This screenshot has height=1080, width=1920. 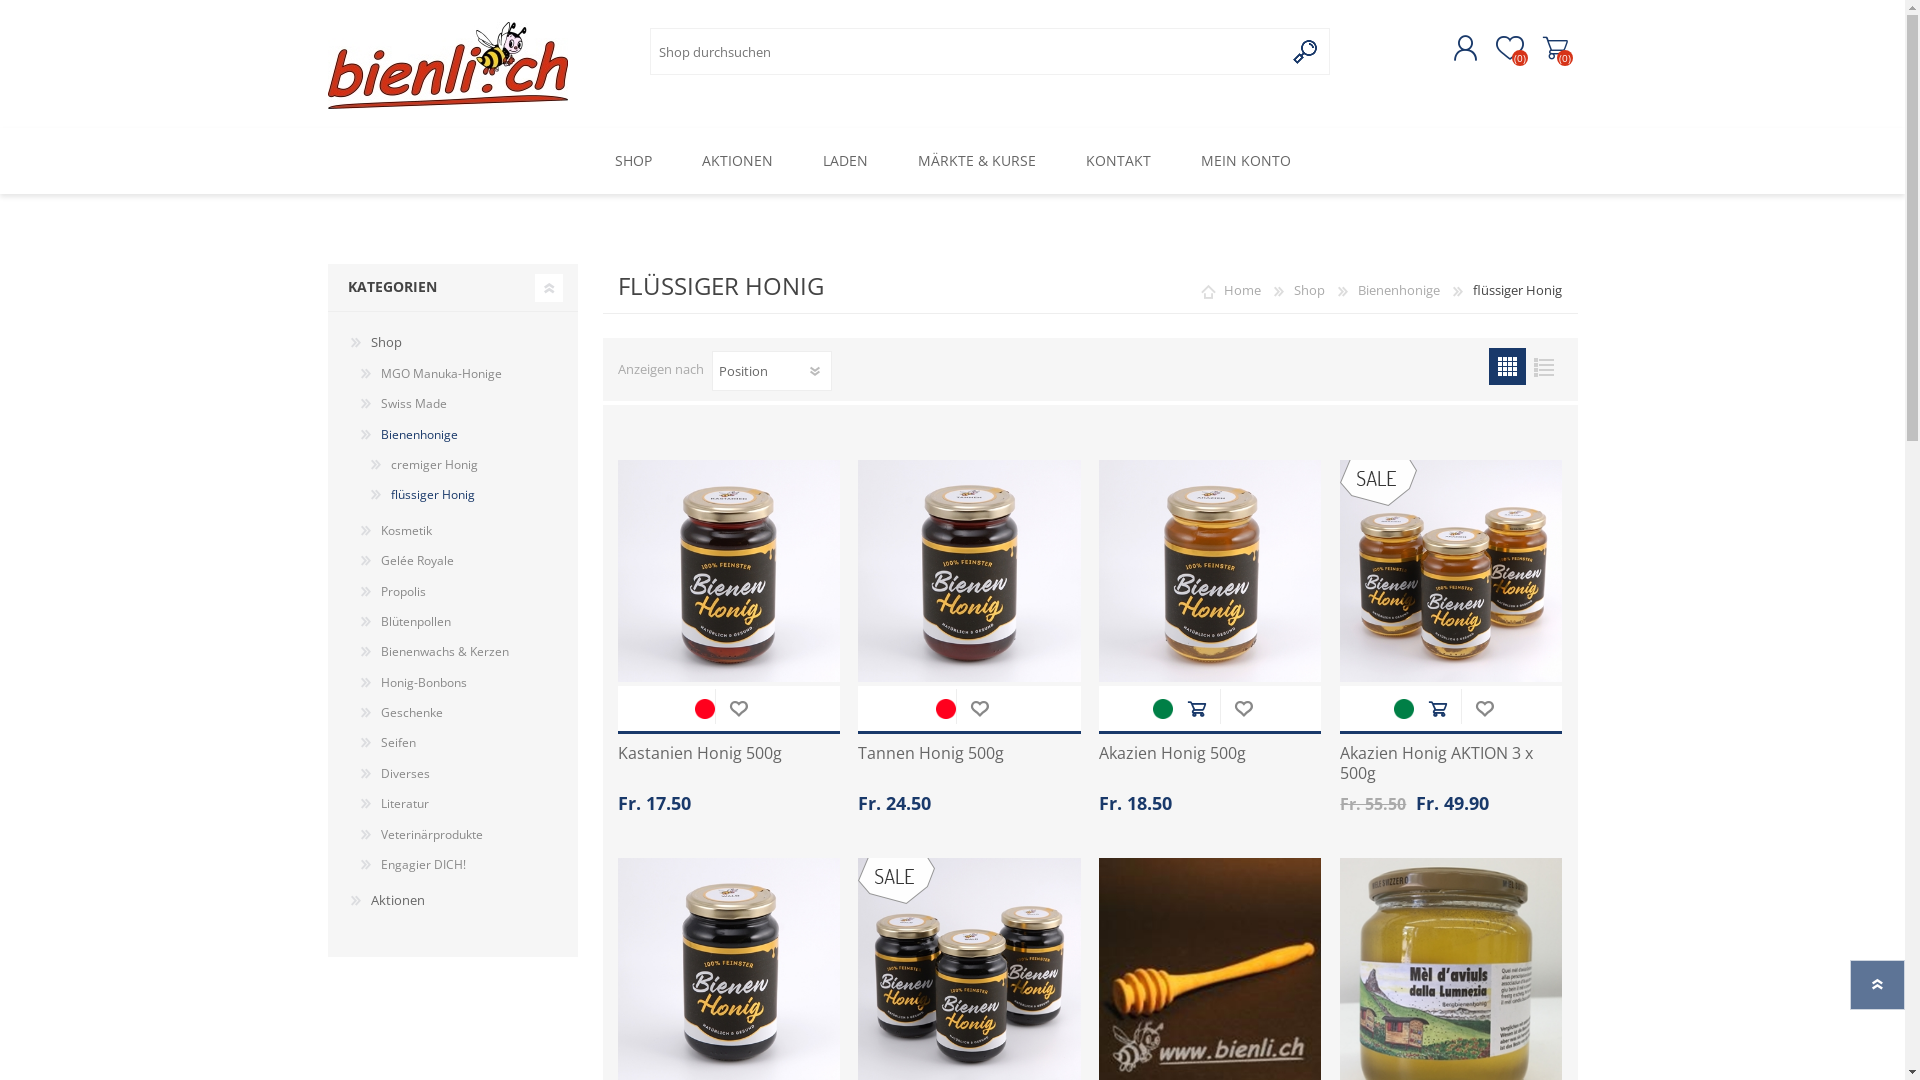 I want to click on Kaufen, so click(x=1196, y=708).